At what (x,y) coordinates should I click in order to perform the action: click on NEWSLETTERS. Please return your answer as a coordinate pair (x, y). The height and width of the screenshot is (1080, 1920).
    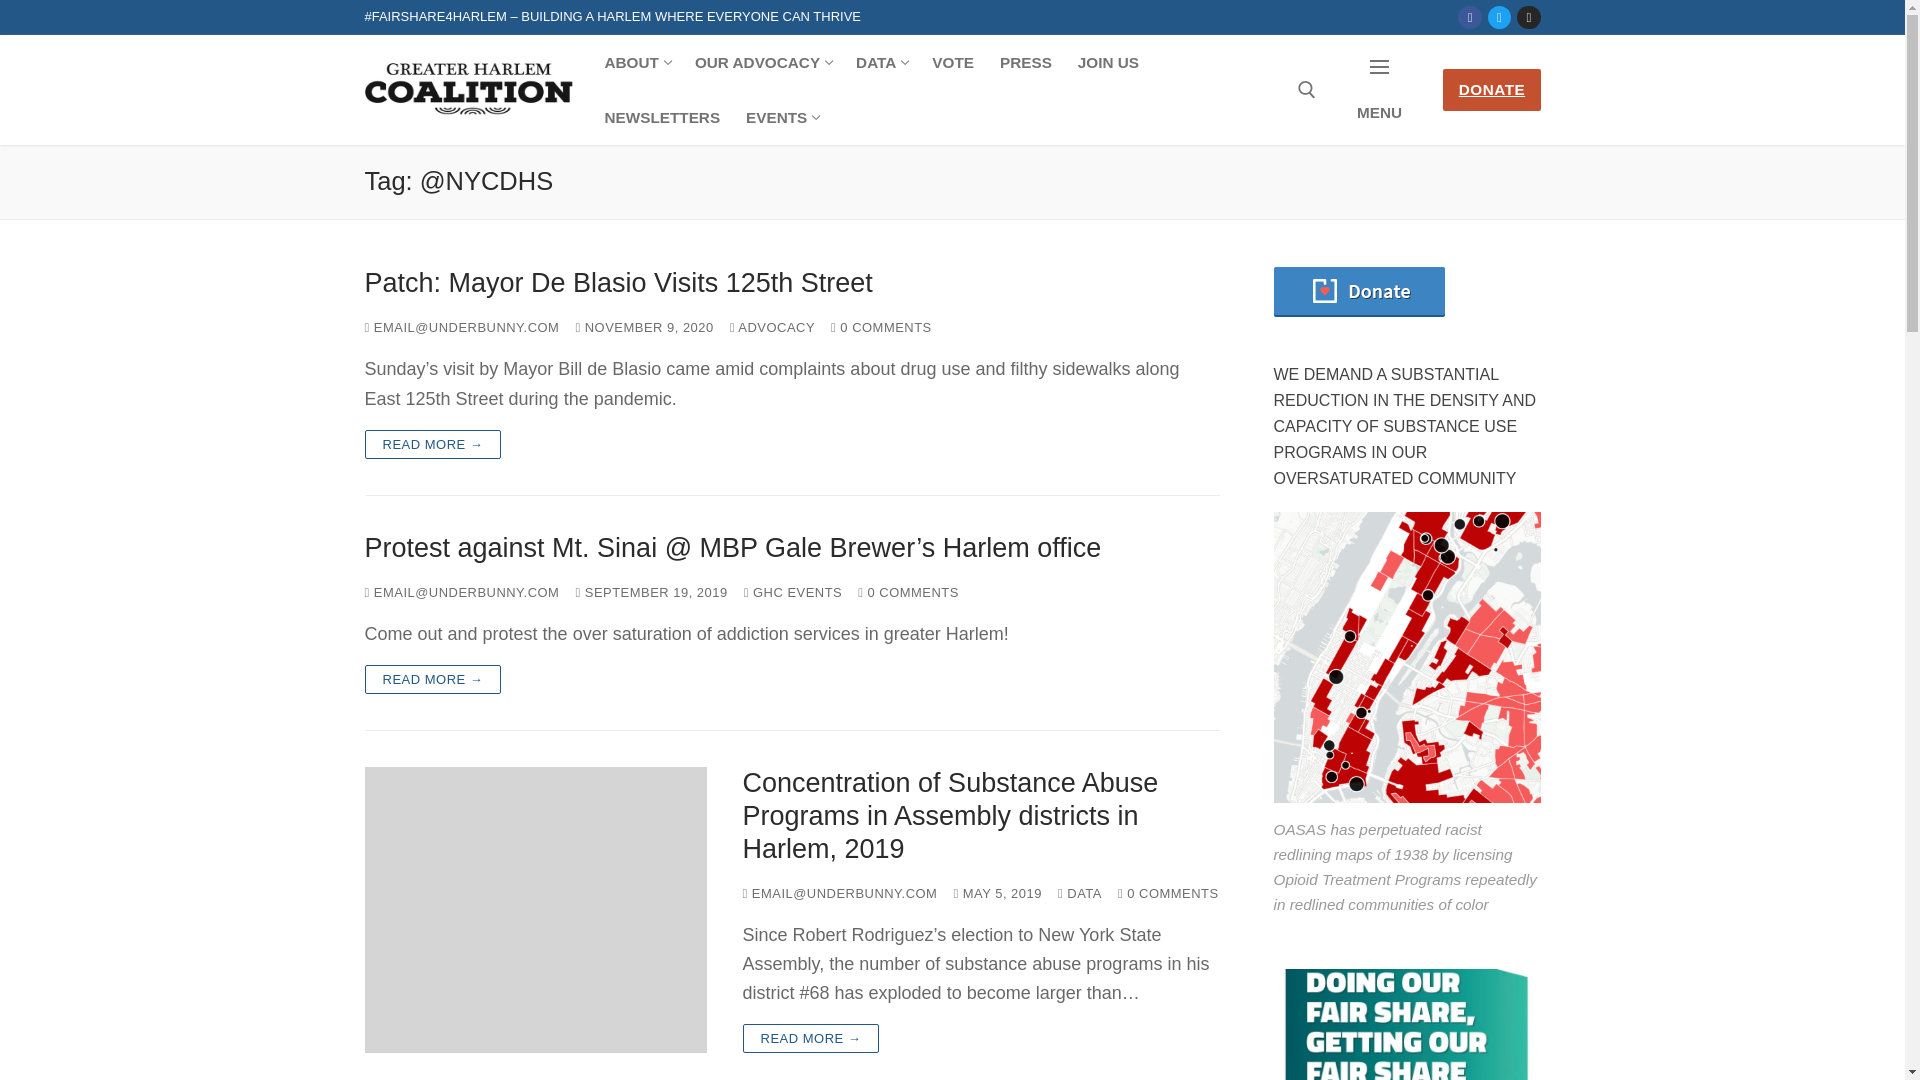
    Looking at the image, I should click on (636, 62).